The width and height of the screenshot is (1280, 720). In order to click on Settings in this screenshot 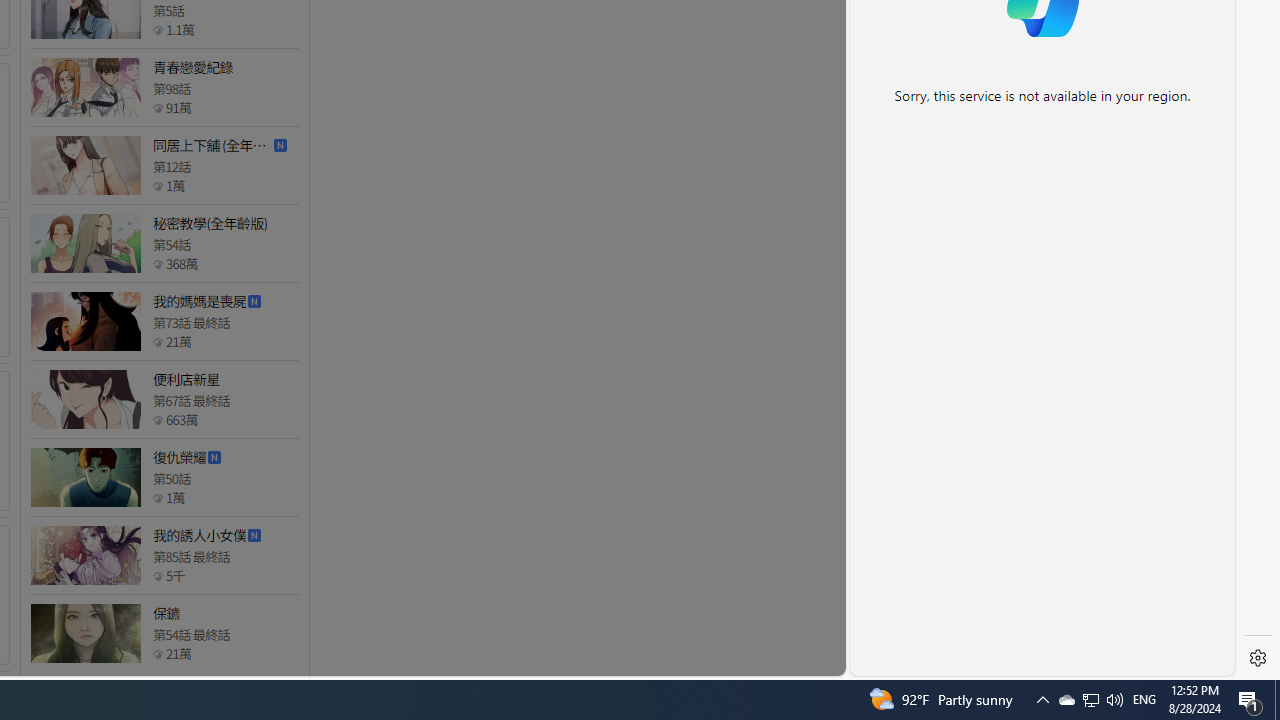, I will do `click(1258, 658)`.